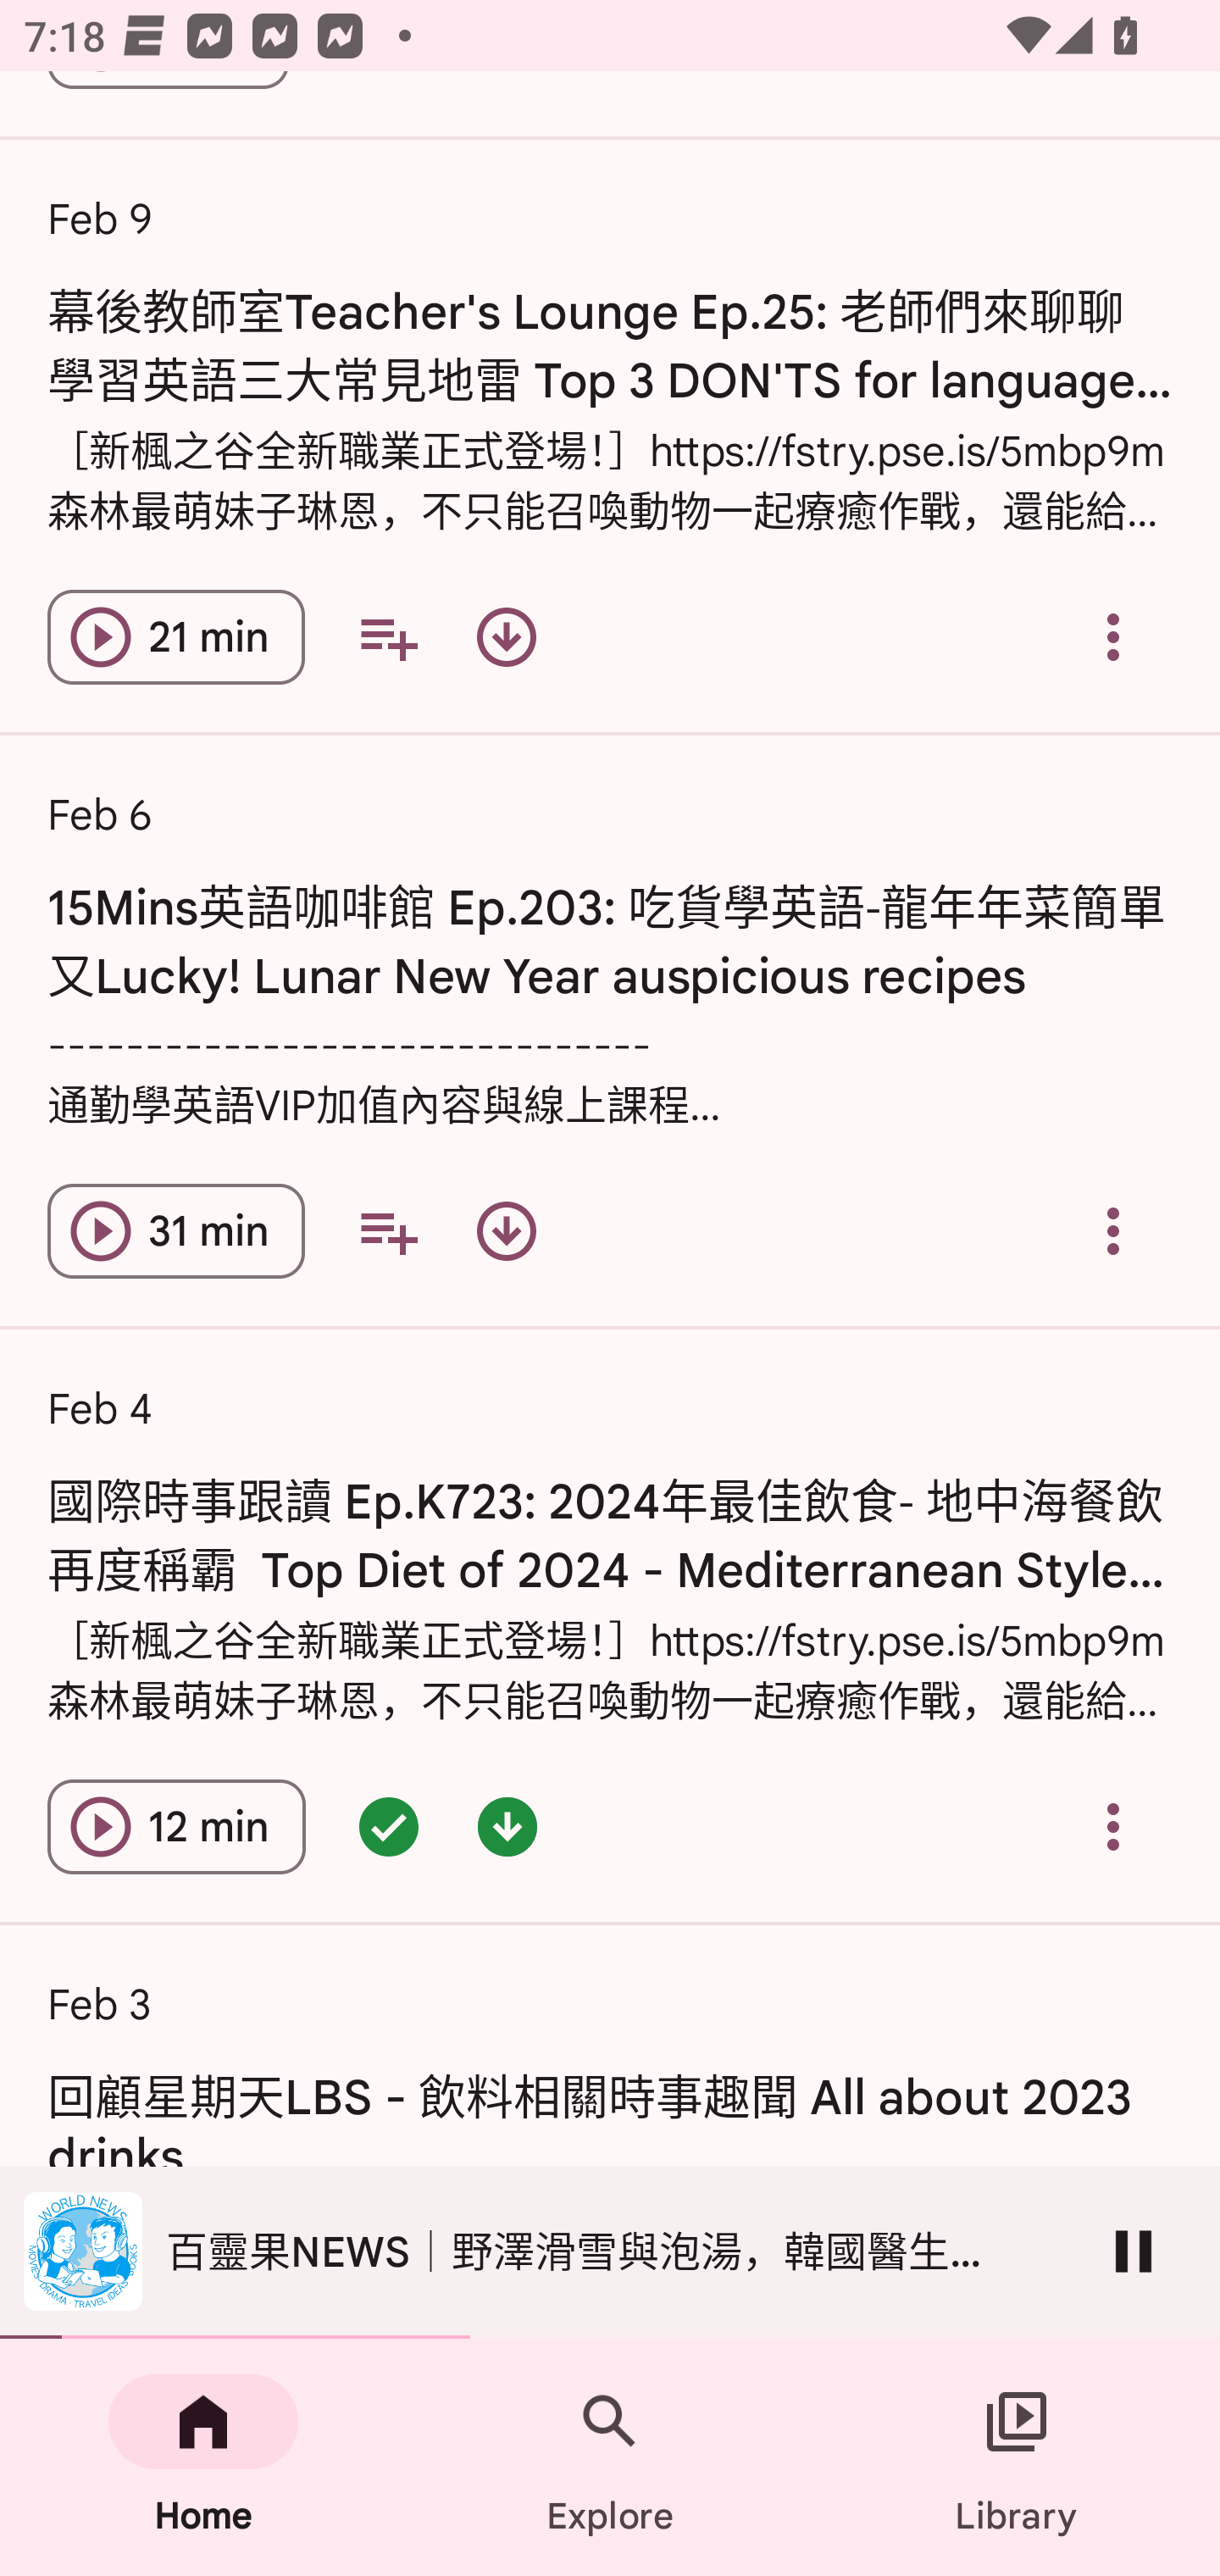 This screenshot has height=2576, width=1220. Describe the element at coordinates (610, 2457) in the screenshot. I see `Explore` at that location.